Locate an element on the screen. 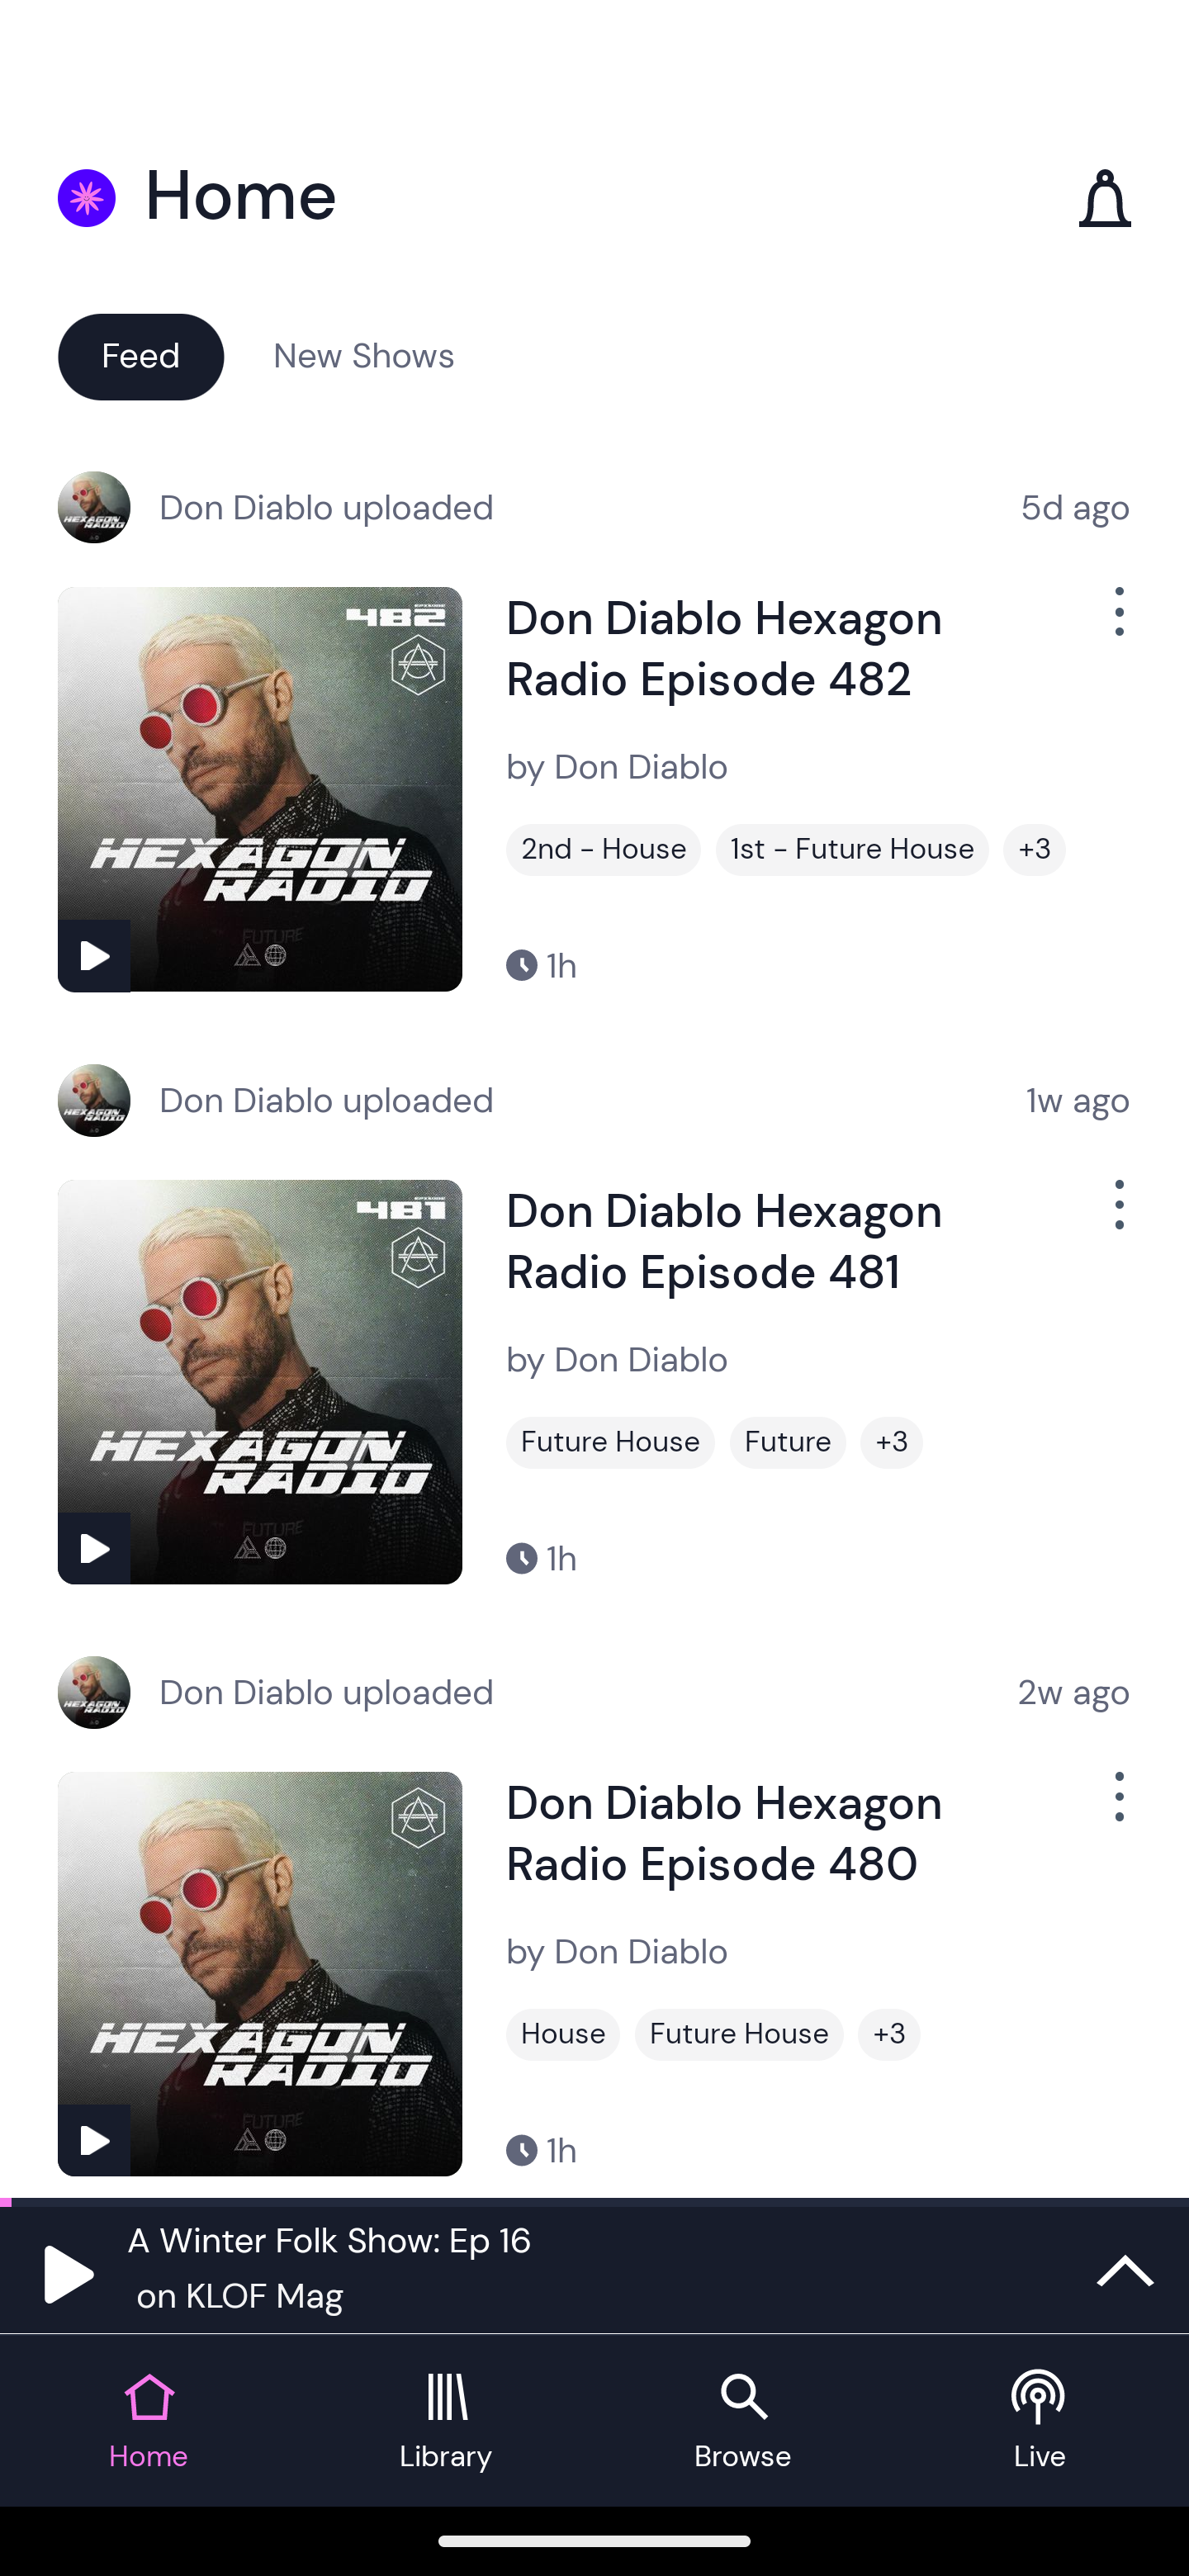  New Shows is located at coordinates (364, 355).